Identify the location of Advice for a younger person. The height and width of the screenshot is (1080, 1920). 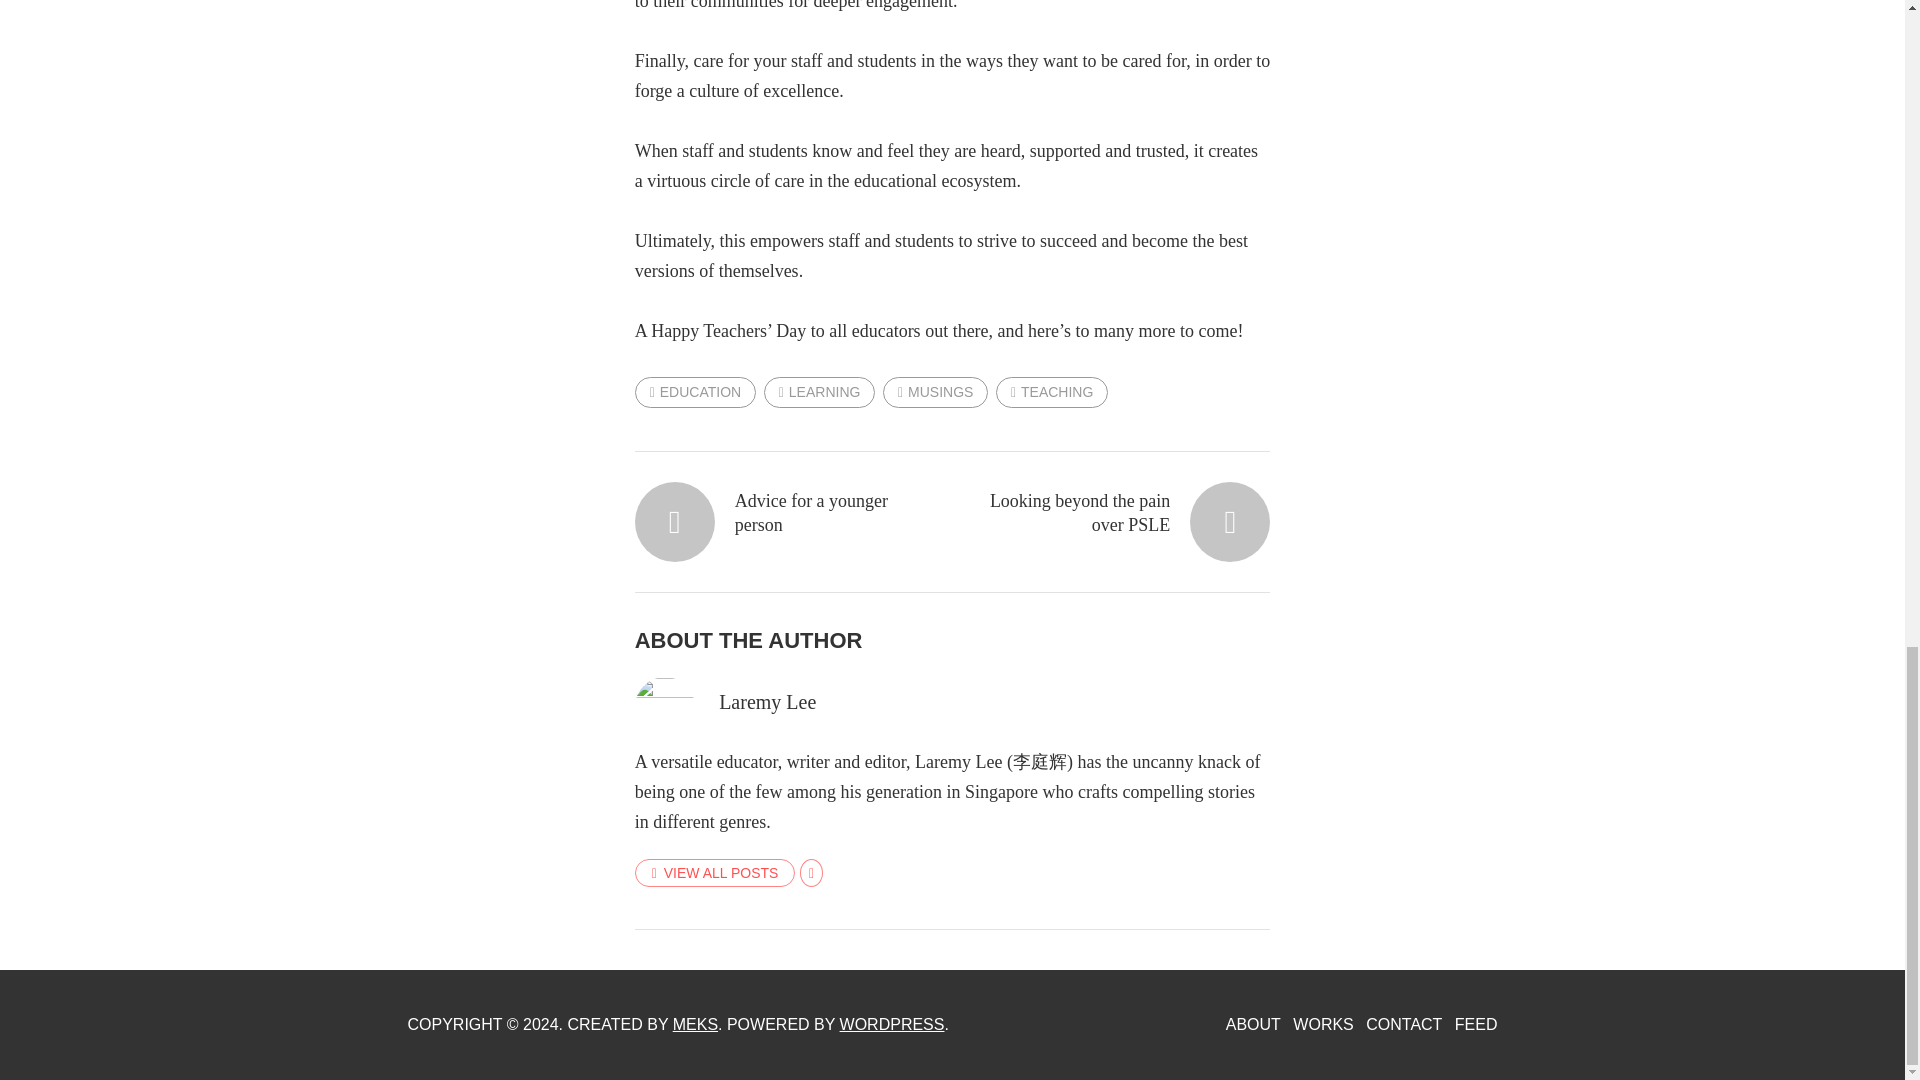
(779, 512).